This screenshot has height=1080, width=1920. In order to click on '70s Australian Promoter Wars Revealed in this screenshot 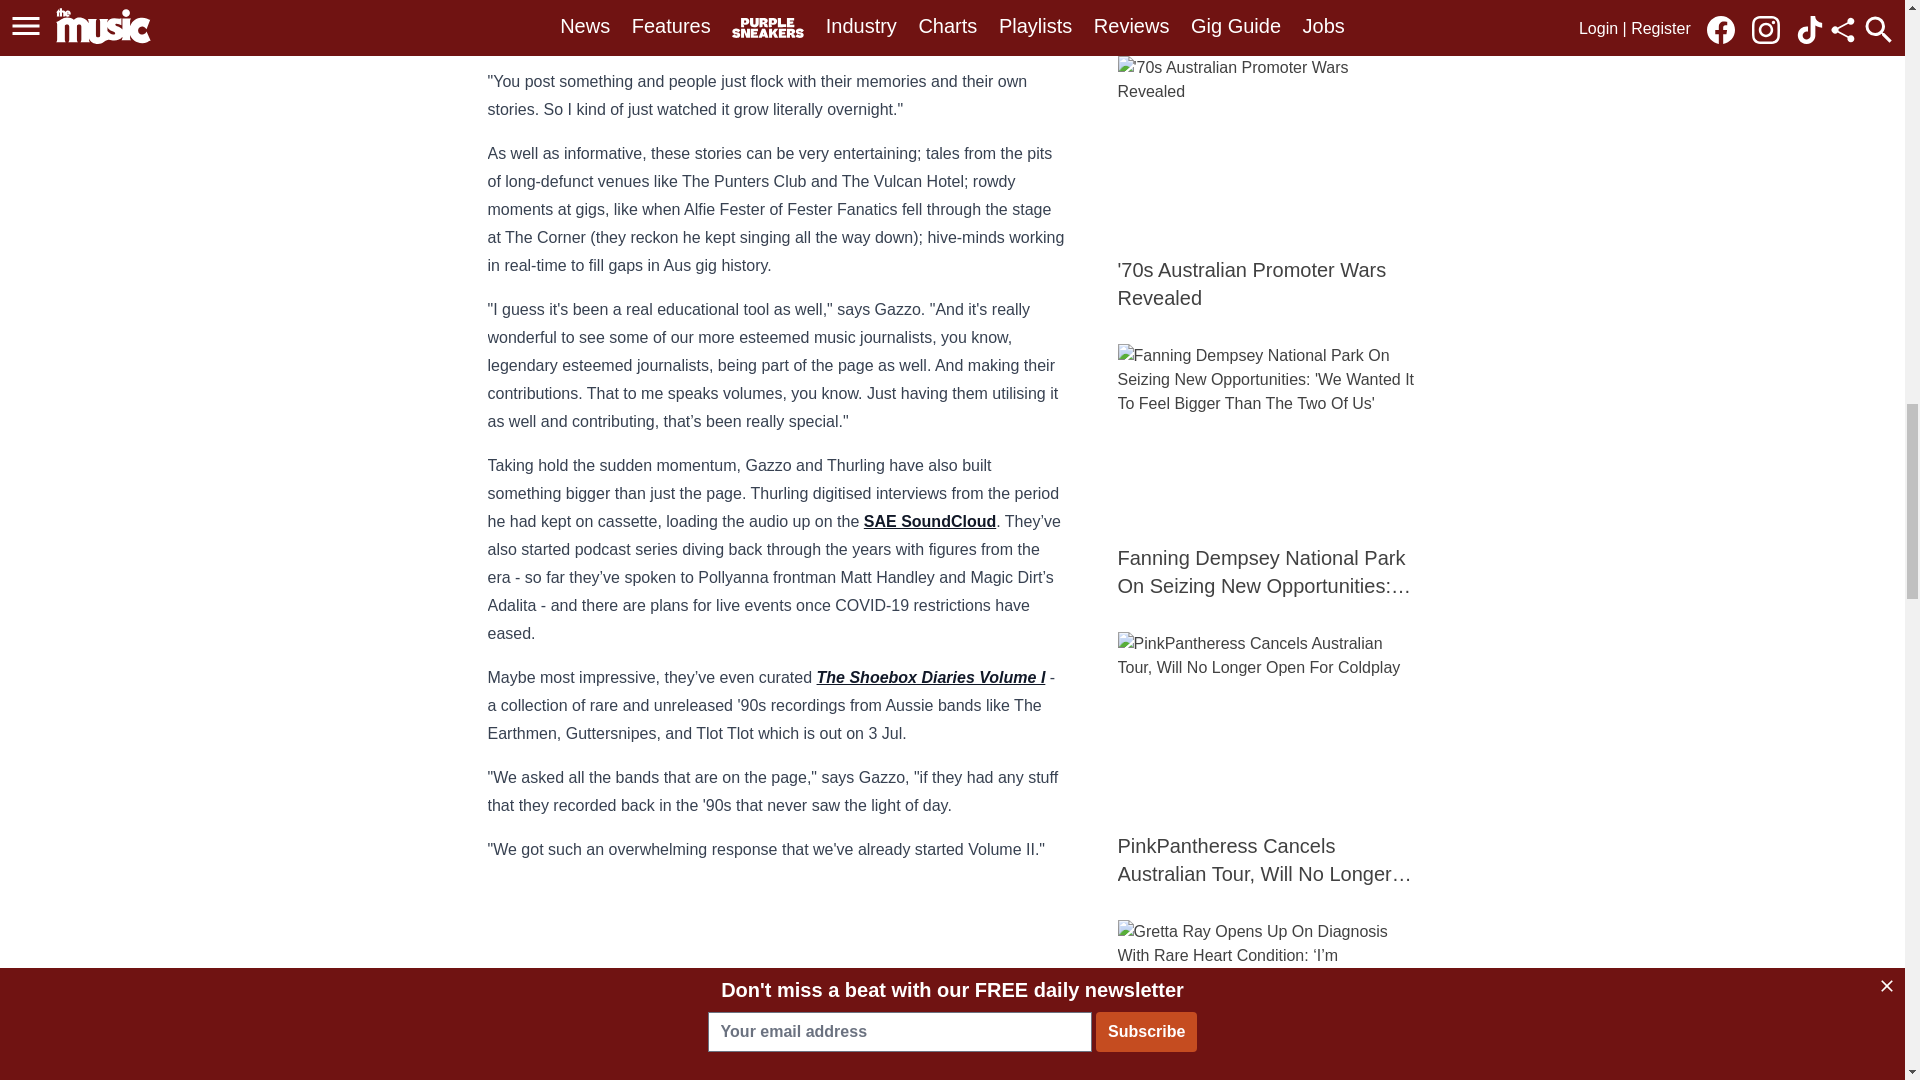, I will do `click(1268, 184)`.